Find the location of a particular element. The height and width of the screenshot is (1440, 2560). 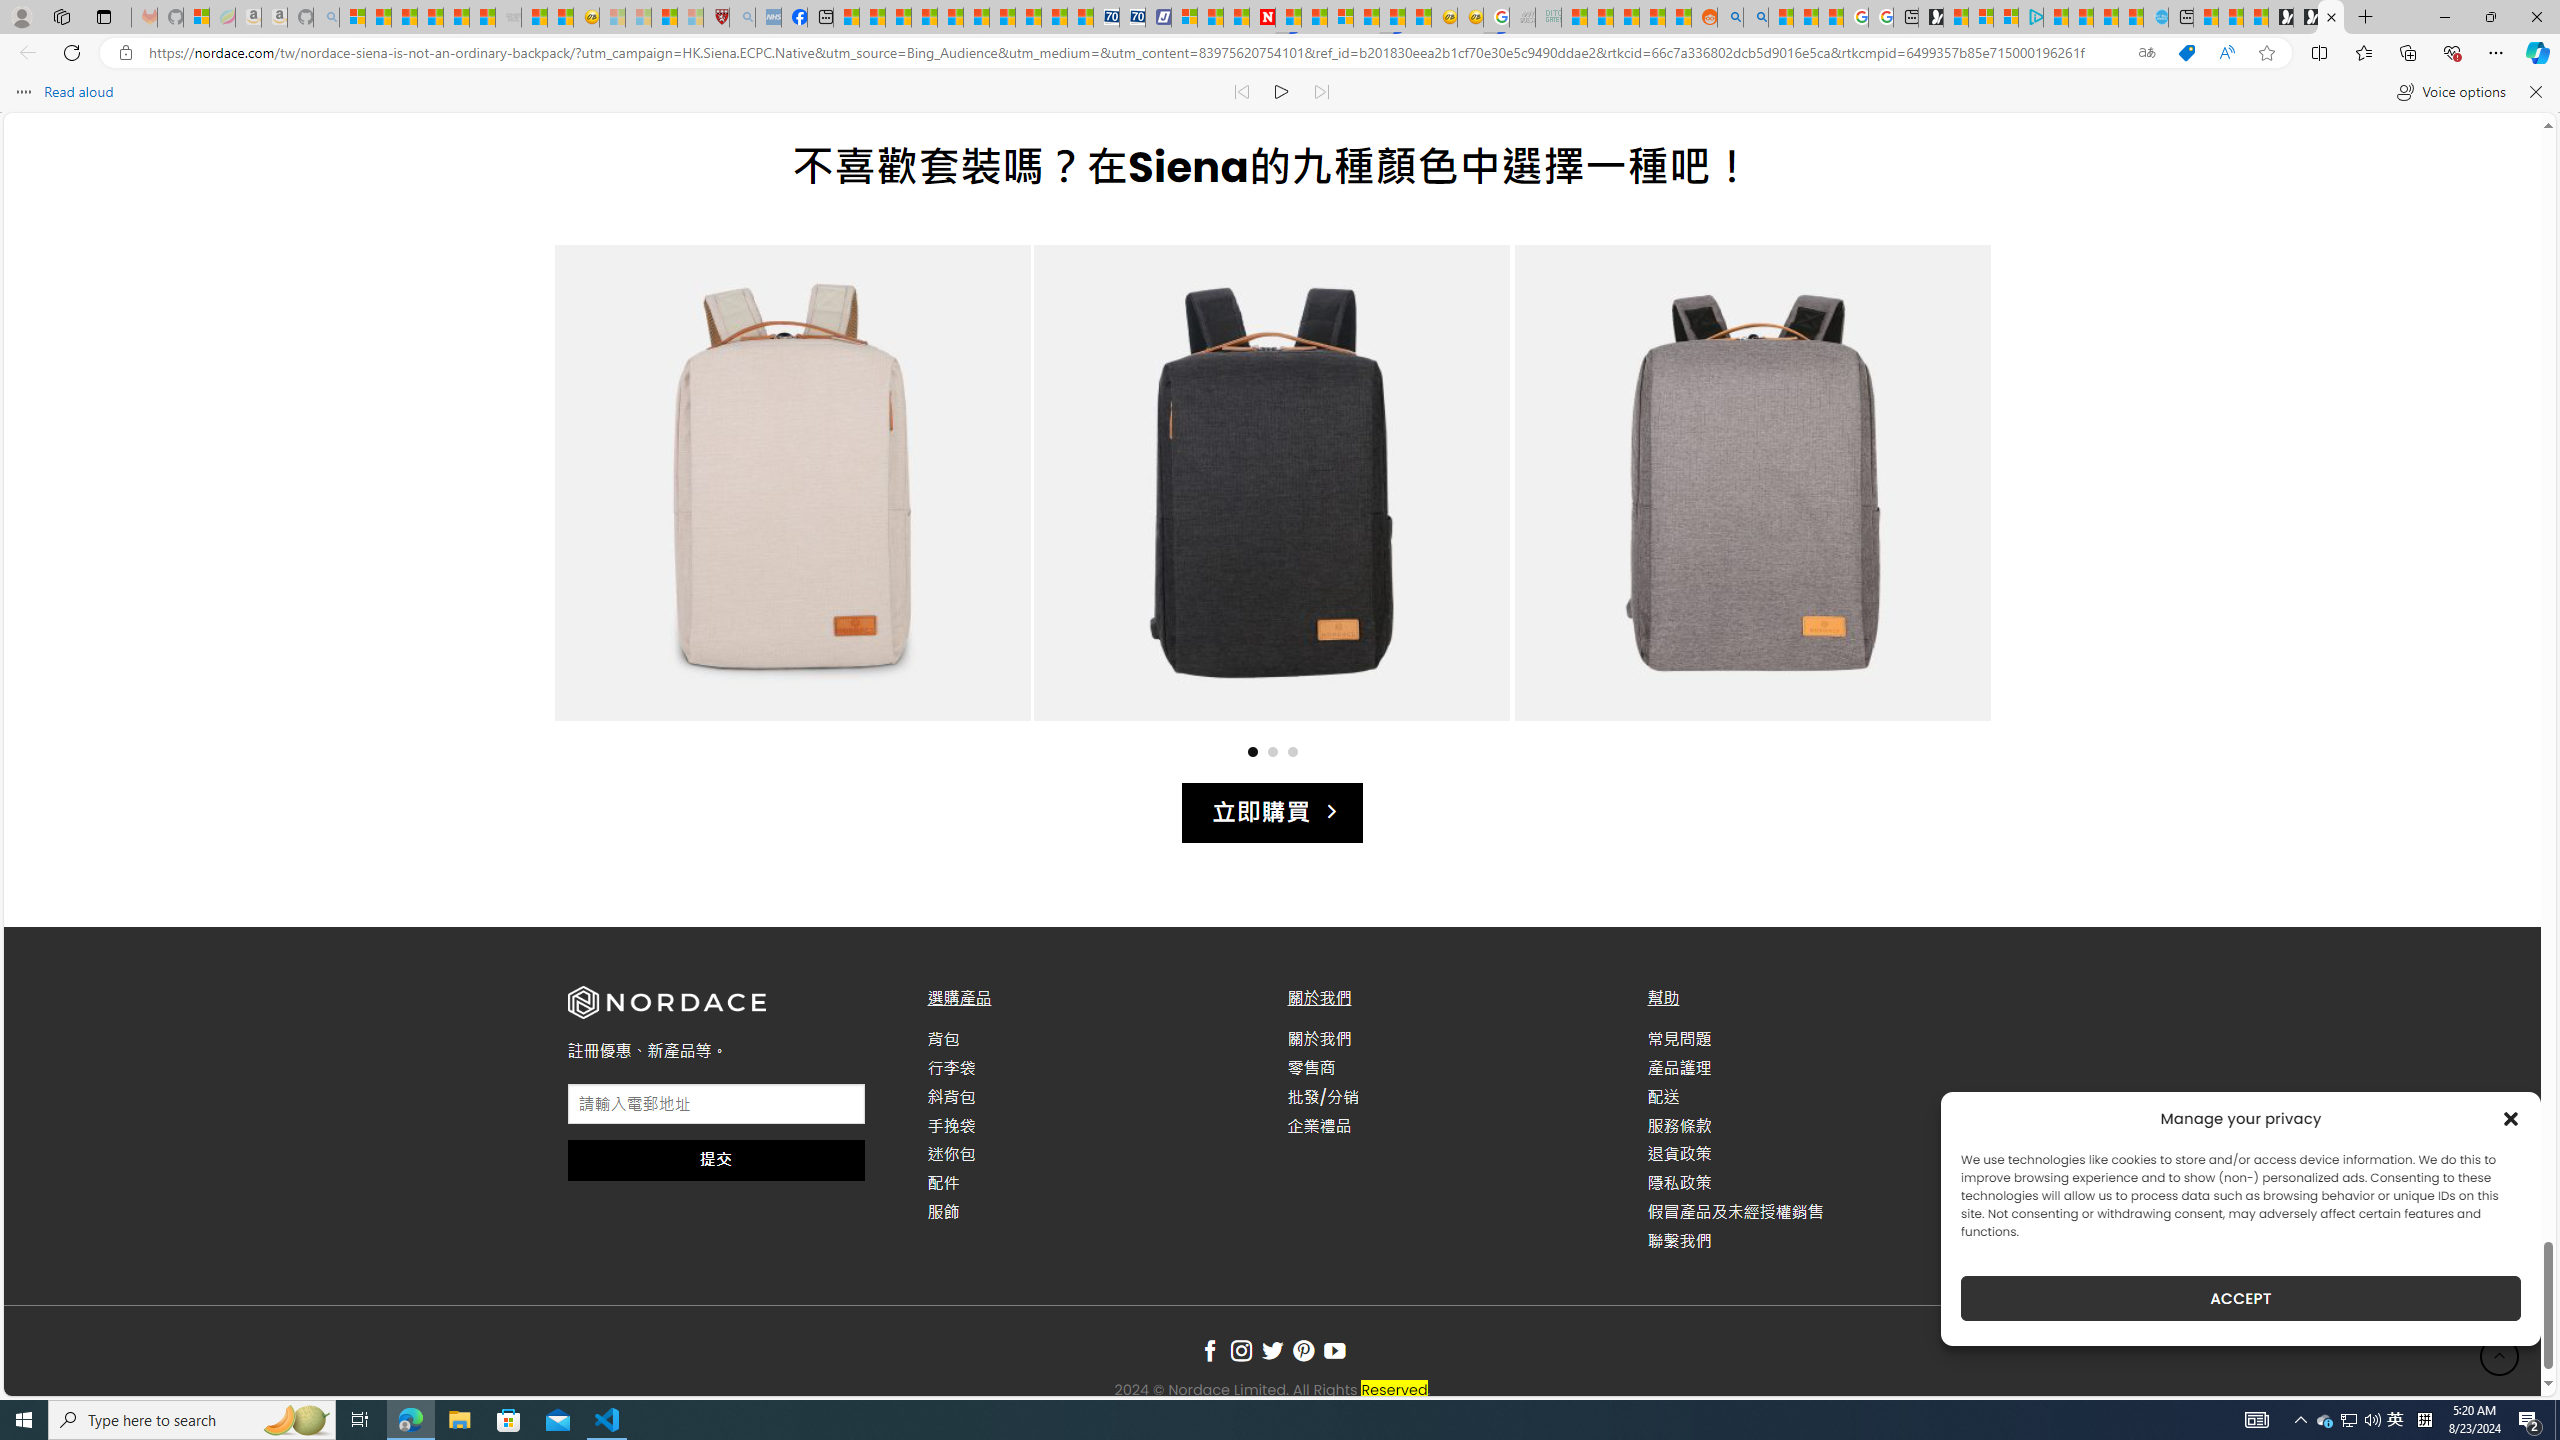

Show translate options is located at coordinates (2146, 53).